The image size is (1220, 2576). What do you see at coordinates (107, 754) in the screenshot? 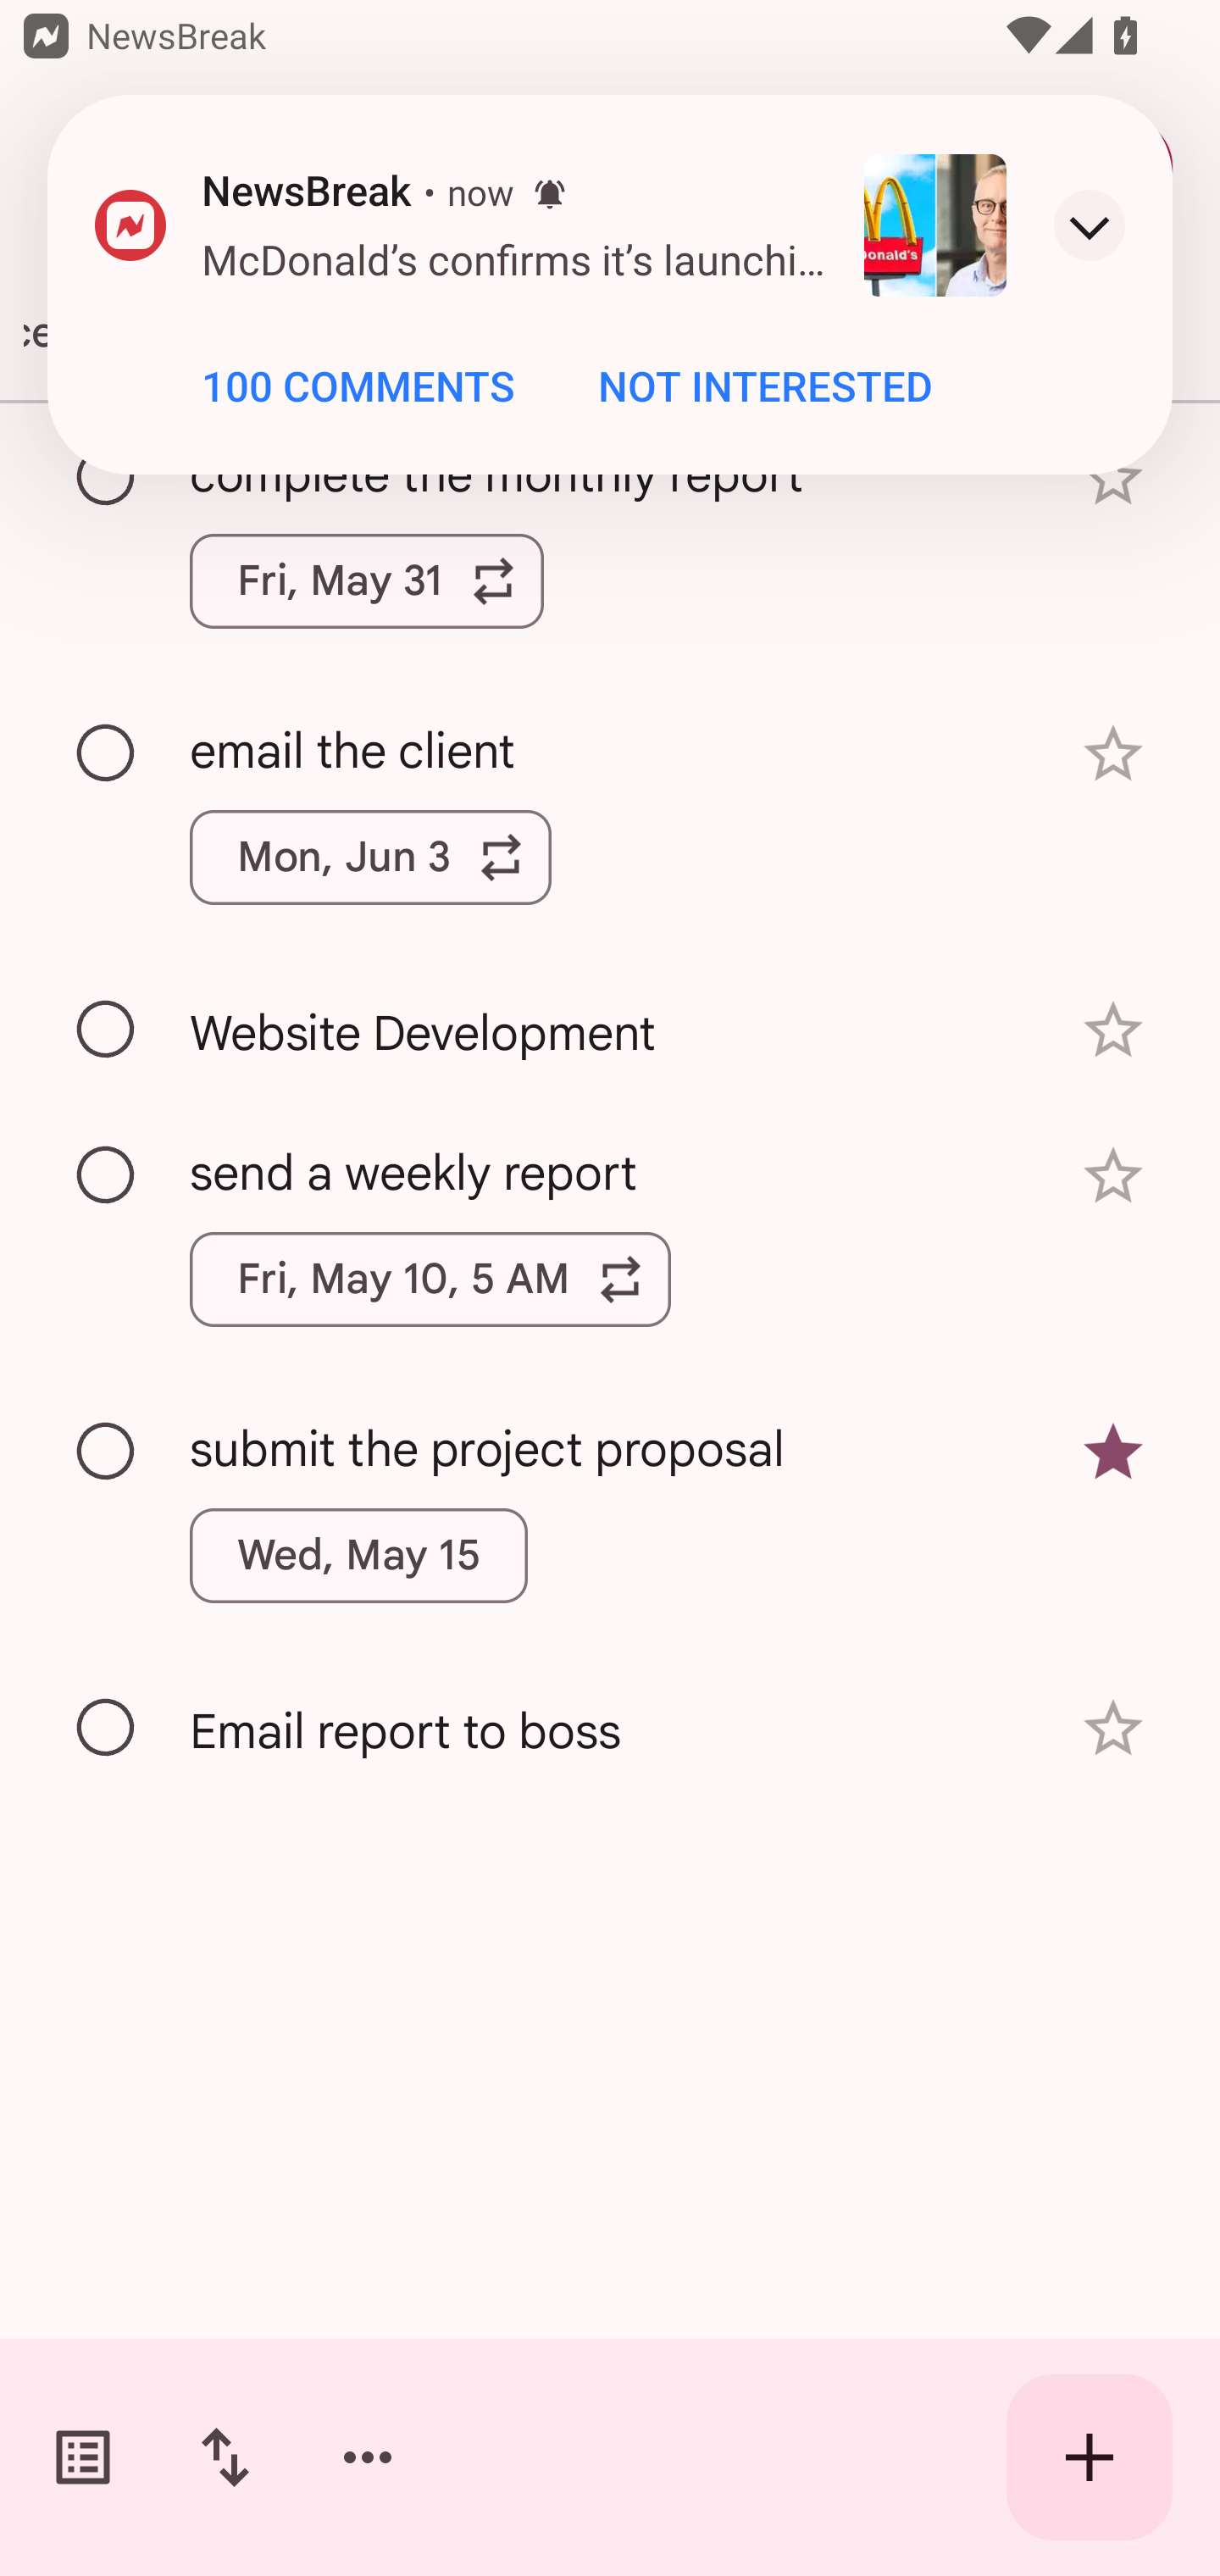
I see `Mark as complete` at bounding box center [107, 754].